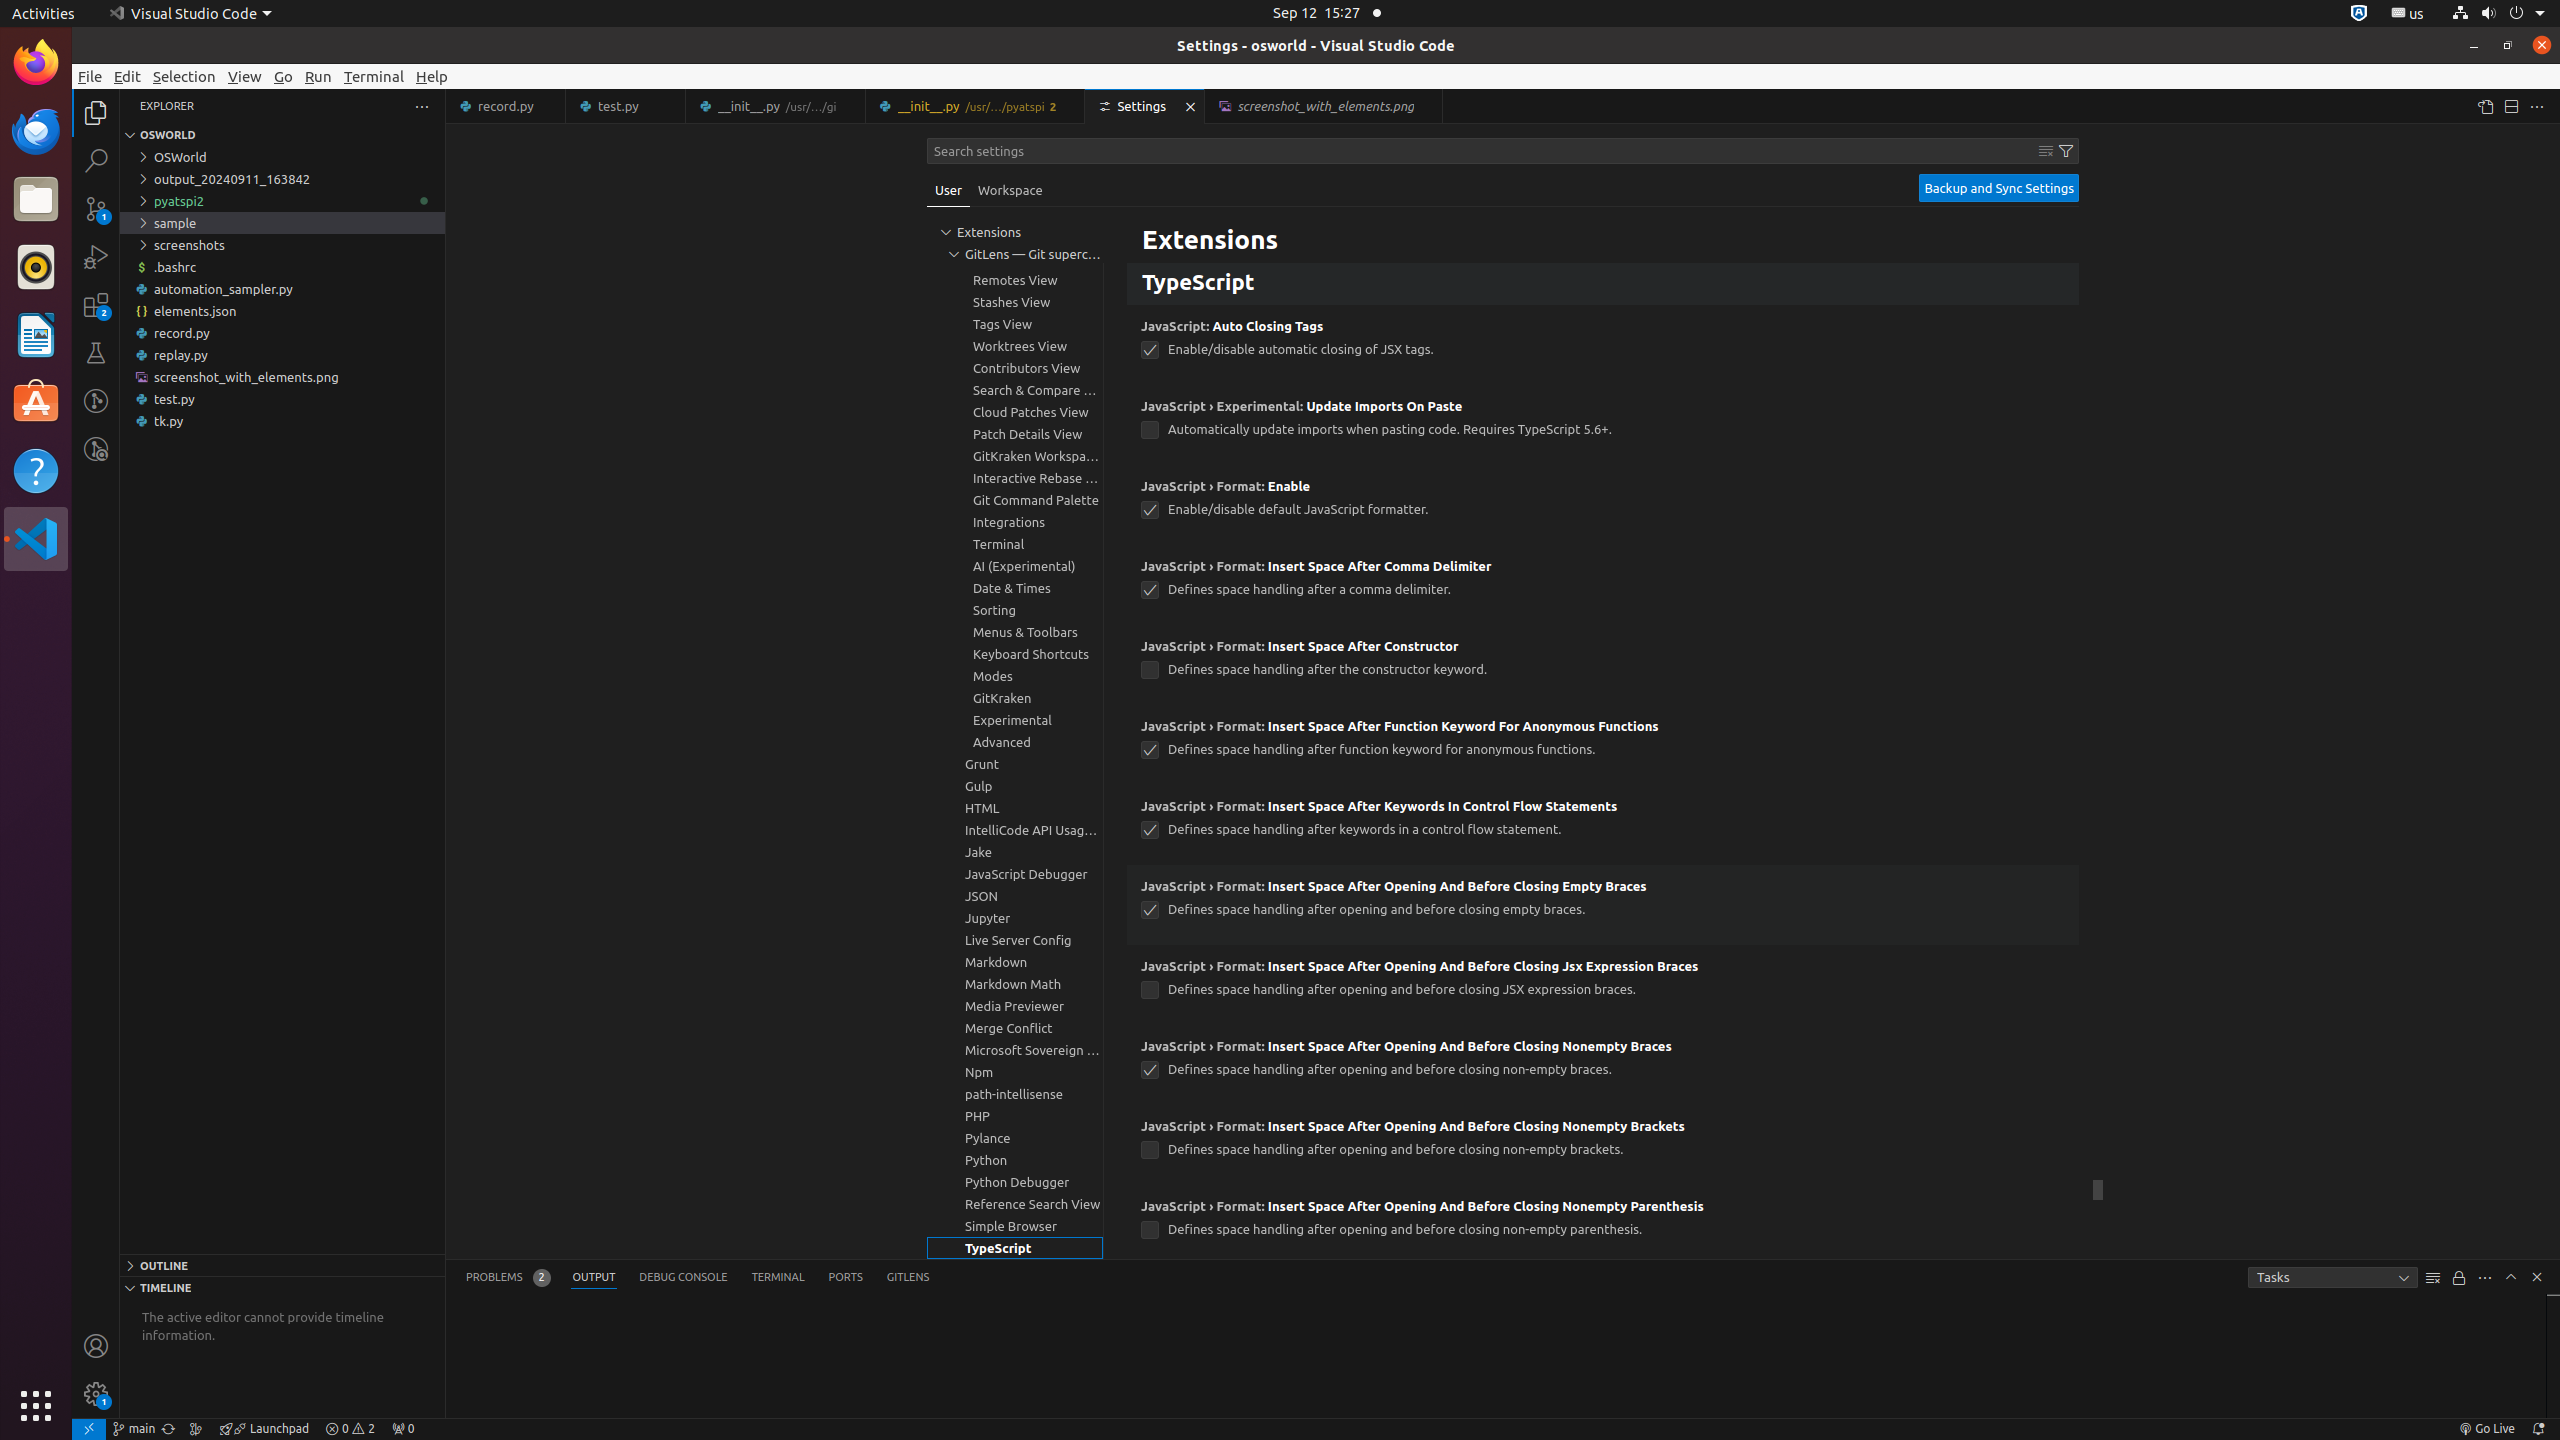 The height and width of the screenshot is (1440, 2560). Describe the element at coordinates (96, 208) in the screenshot. I see `Source Control (Ctrl+Shift+G G) - 1 pending changes Source Control (Ctrl+Shift+G G) - 1 pending changes` at that location.